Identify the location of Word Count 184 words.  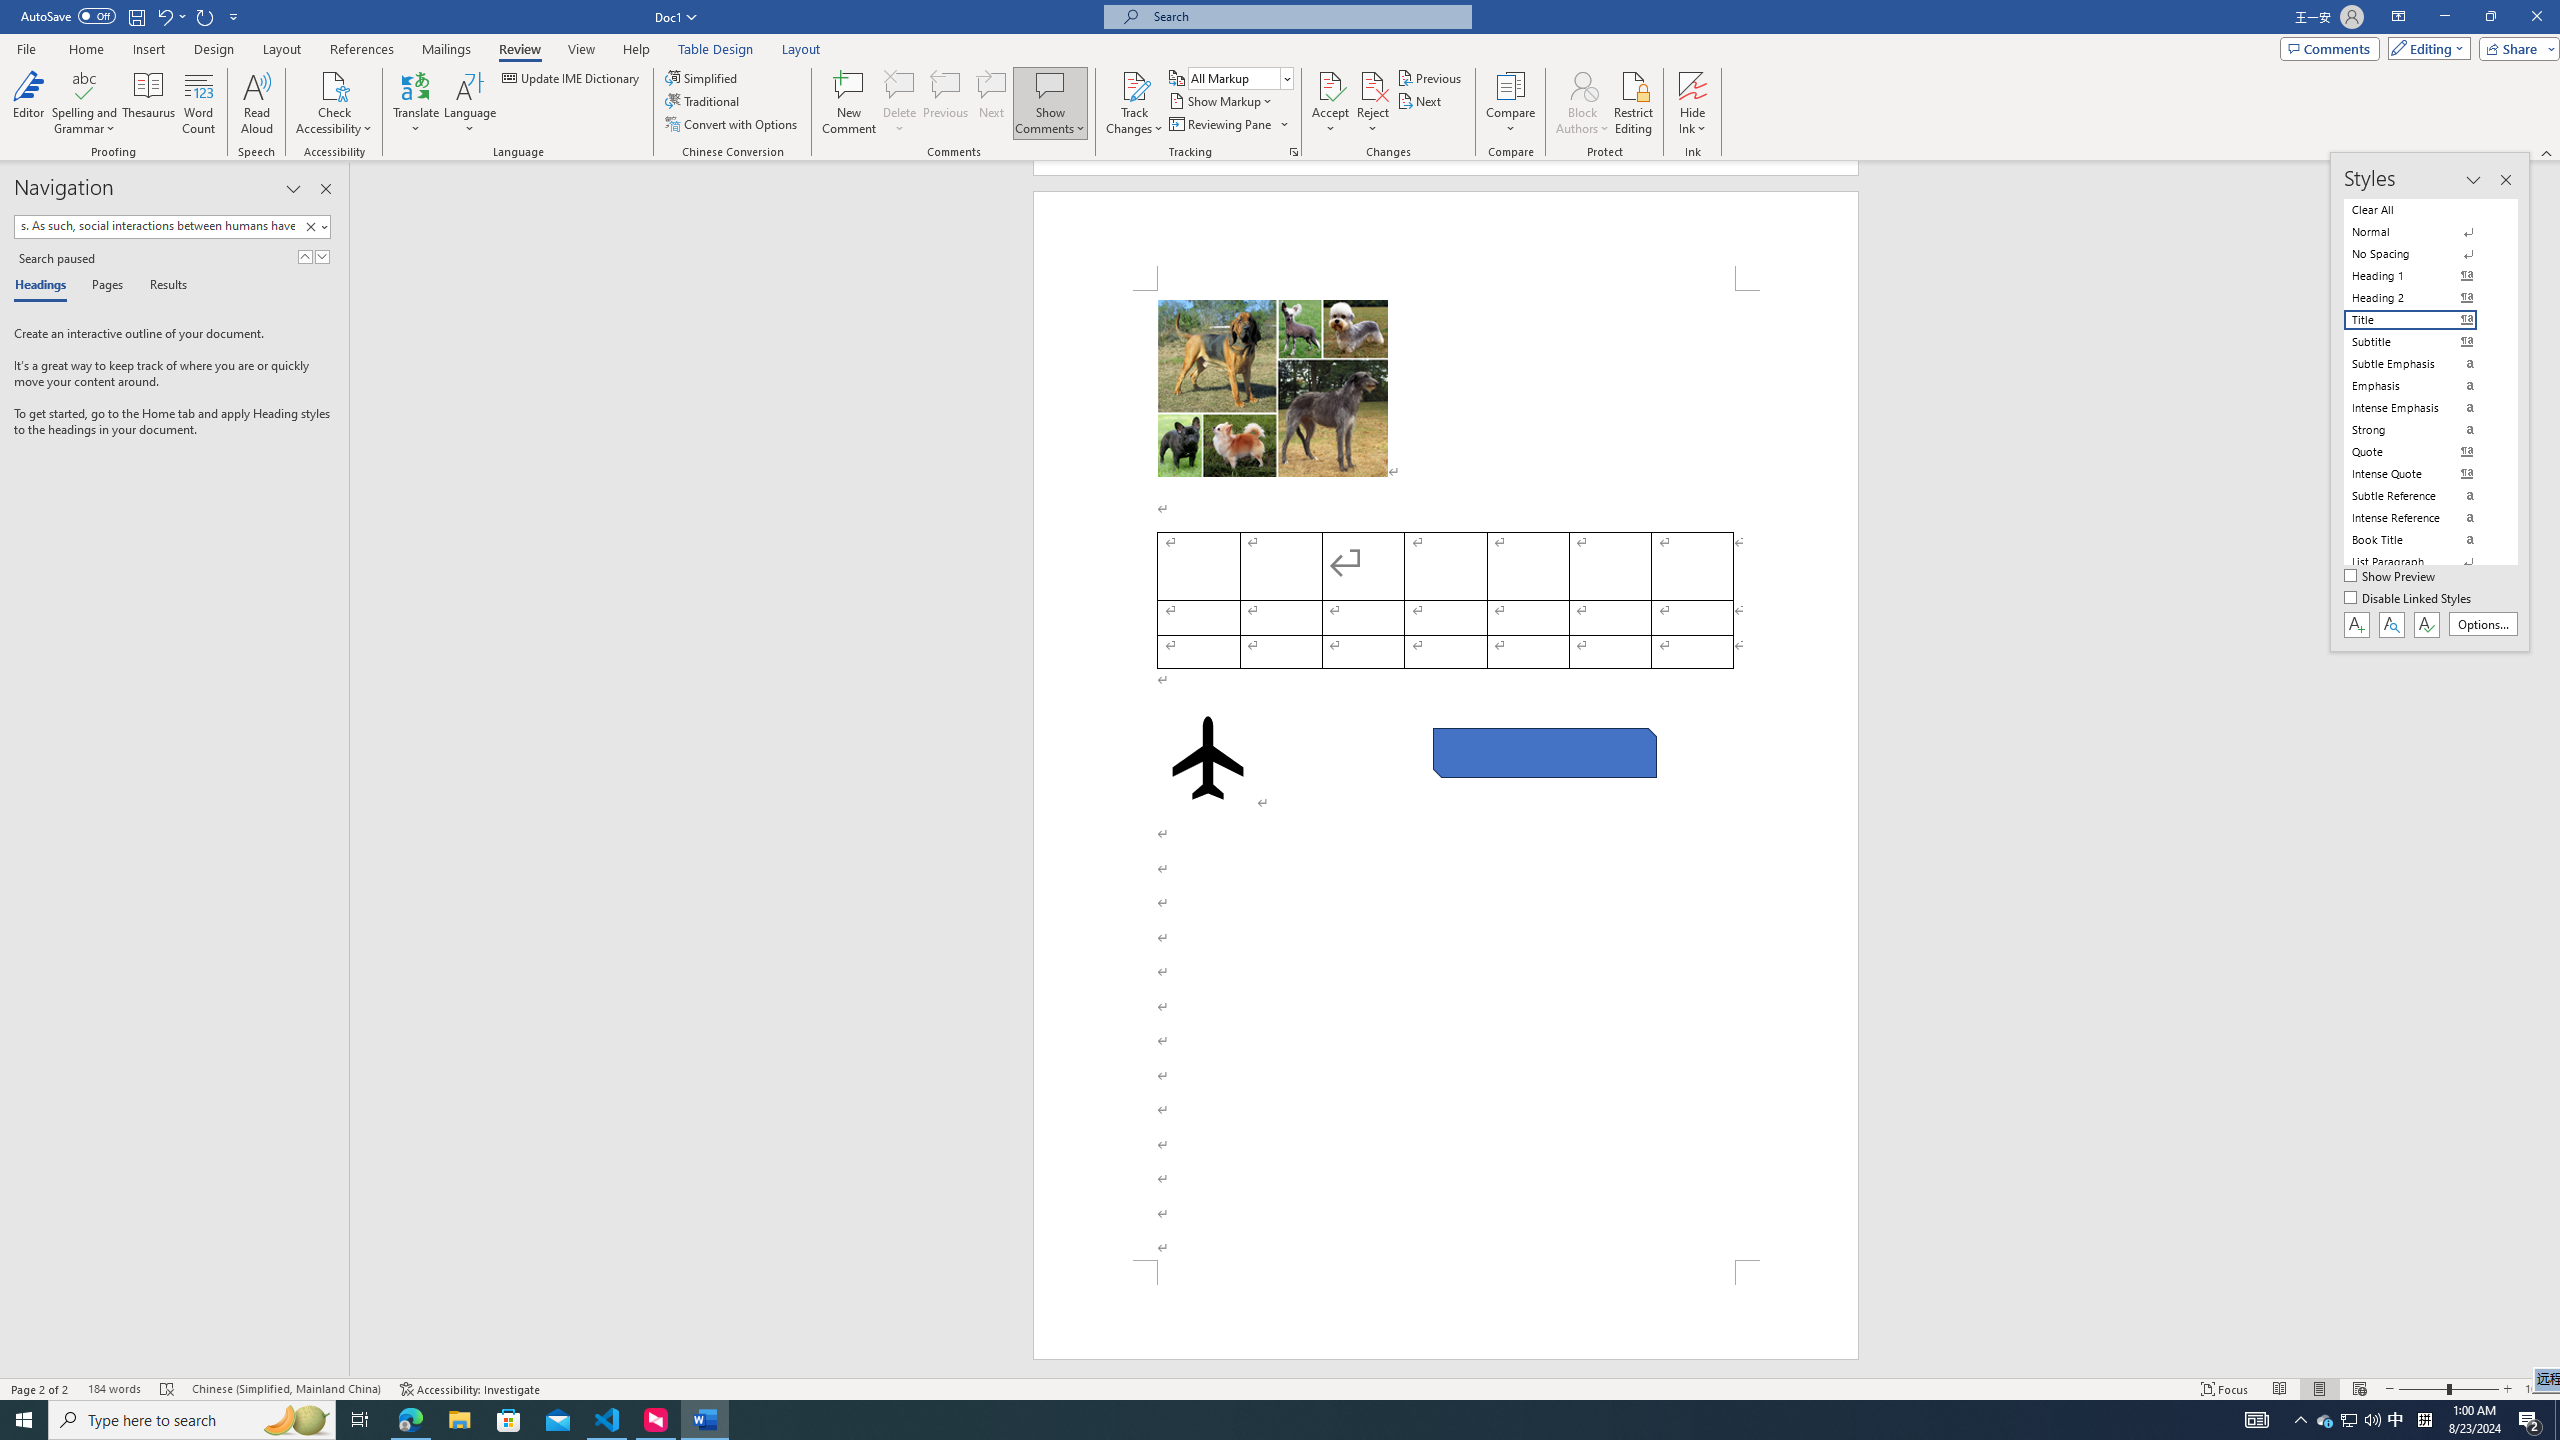
(114, 1389).